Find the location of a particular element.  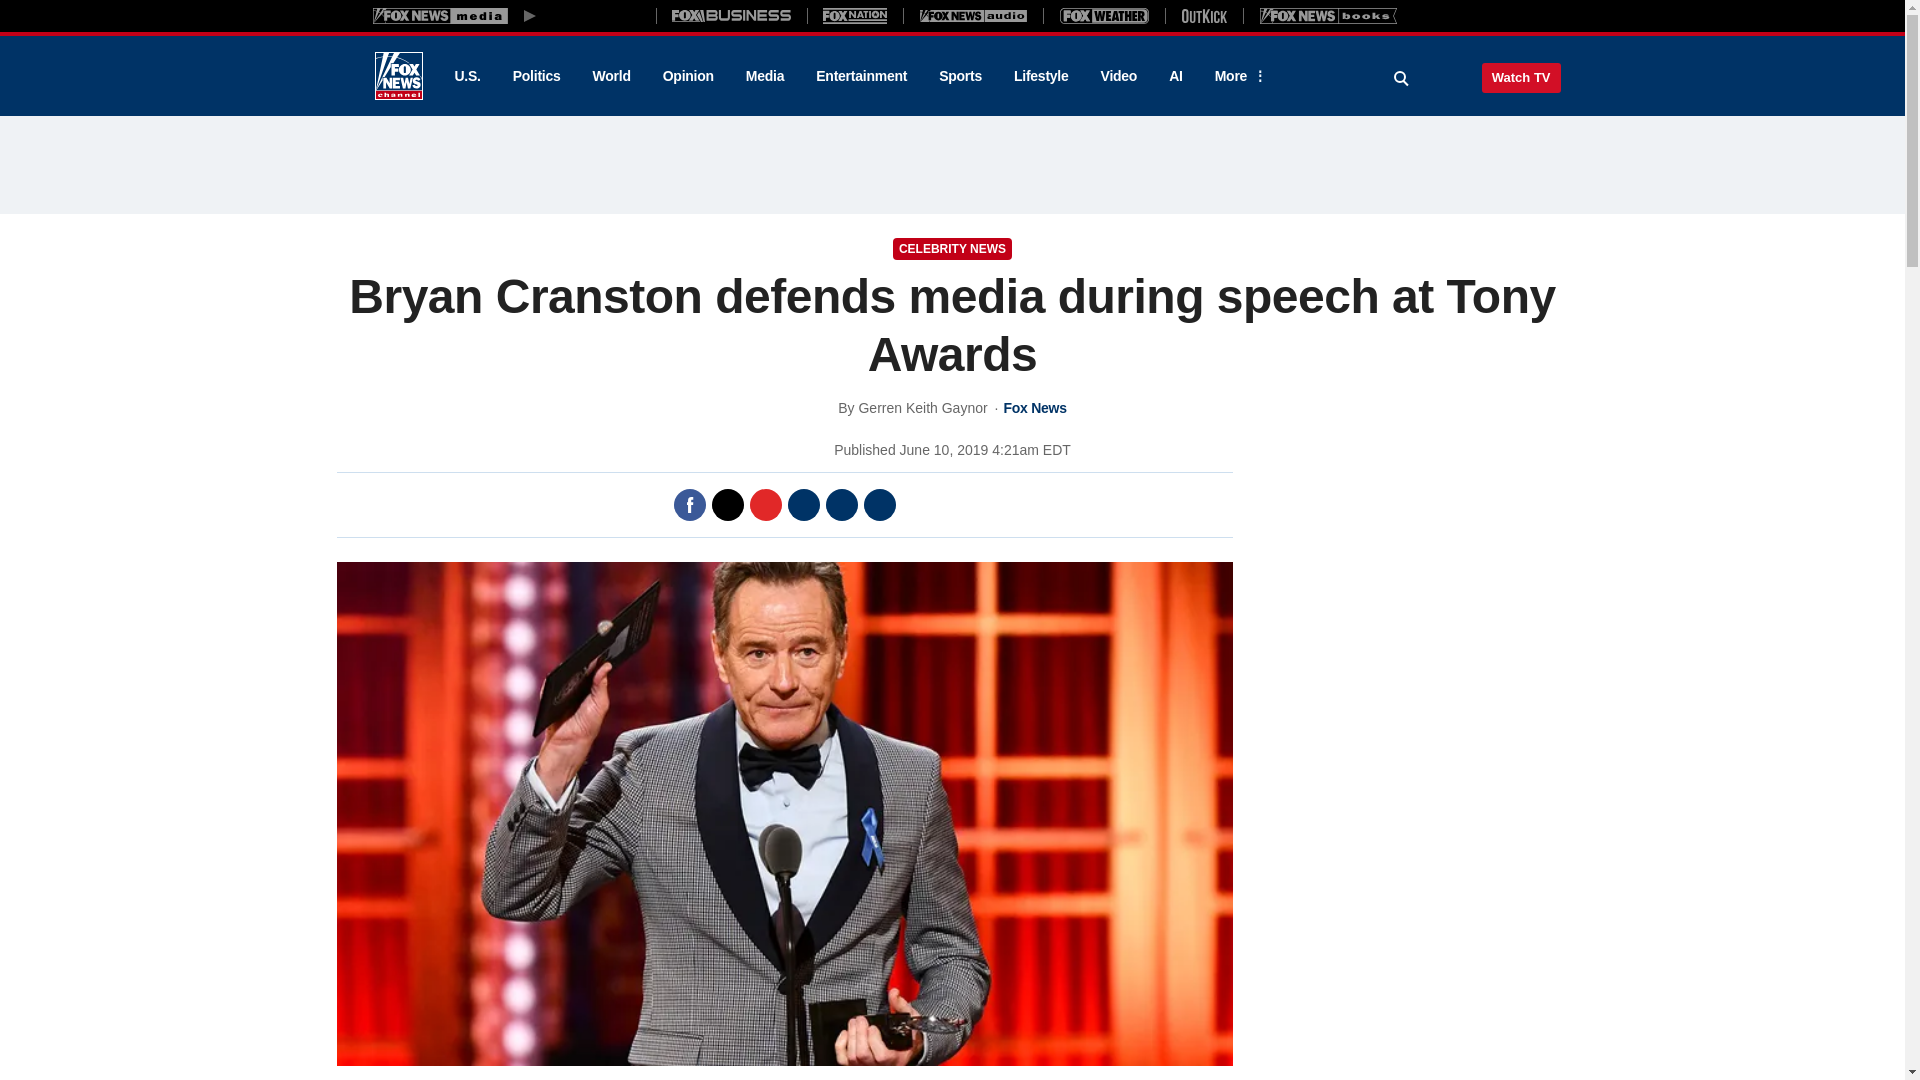

Video is located at coordinates (1118, 76).